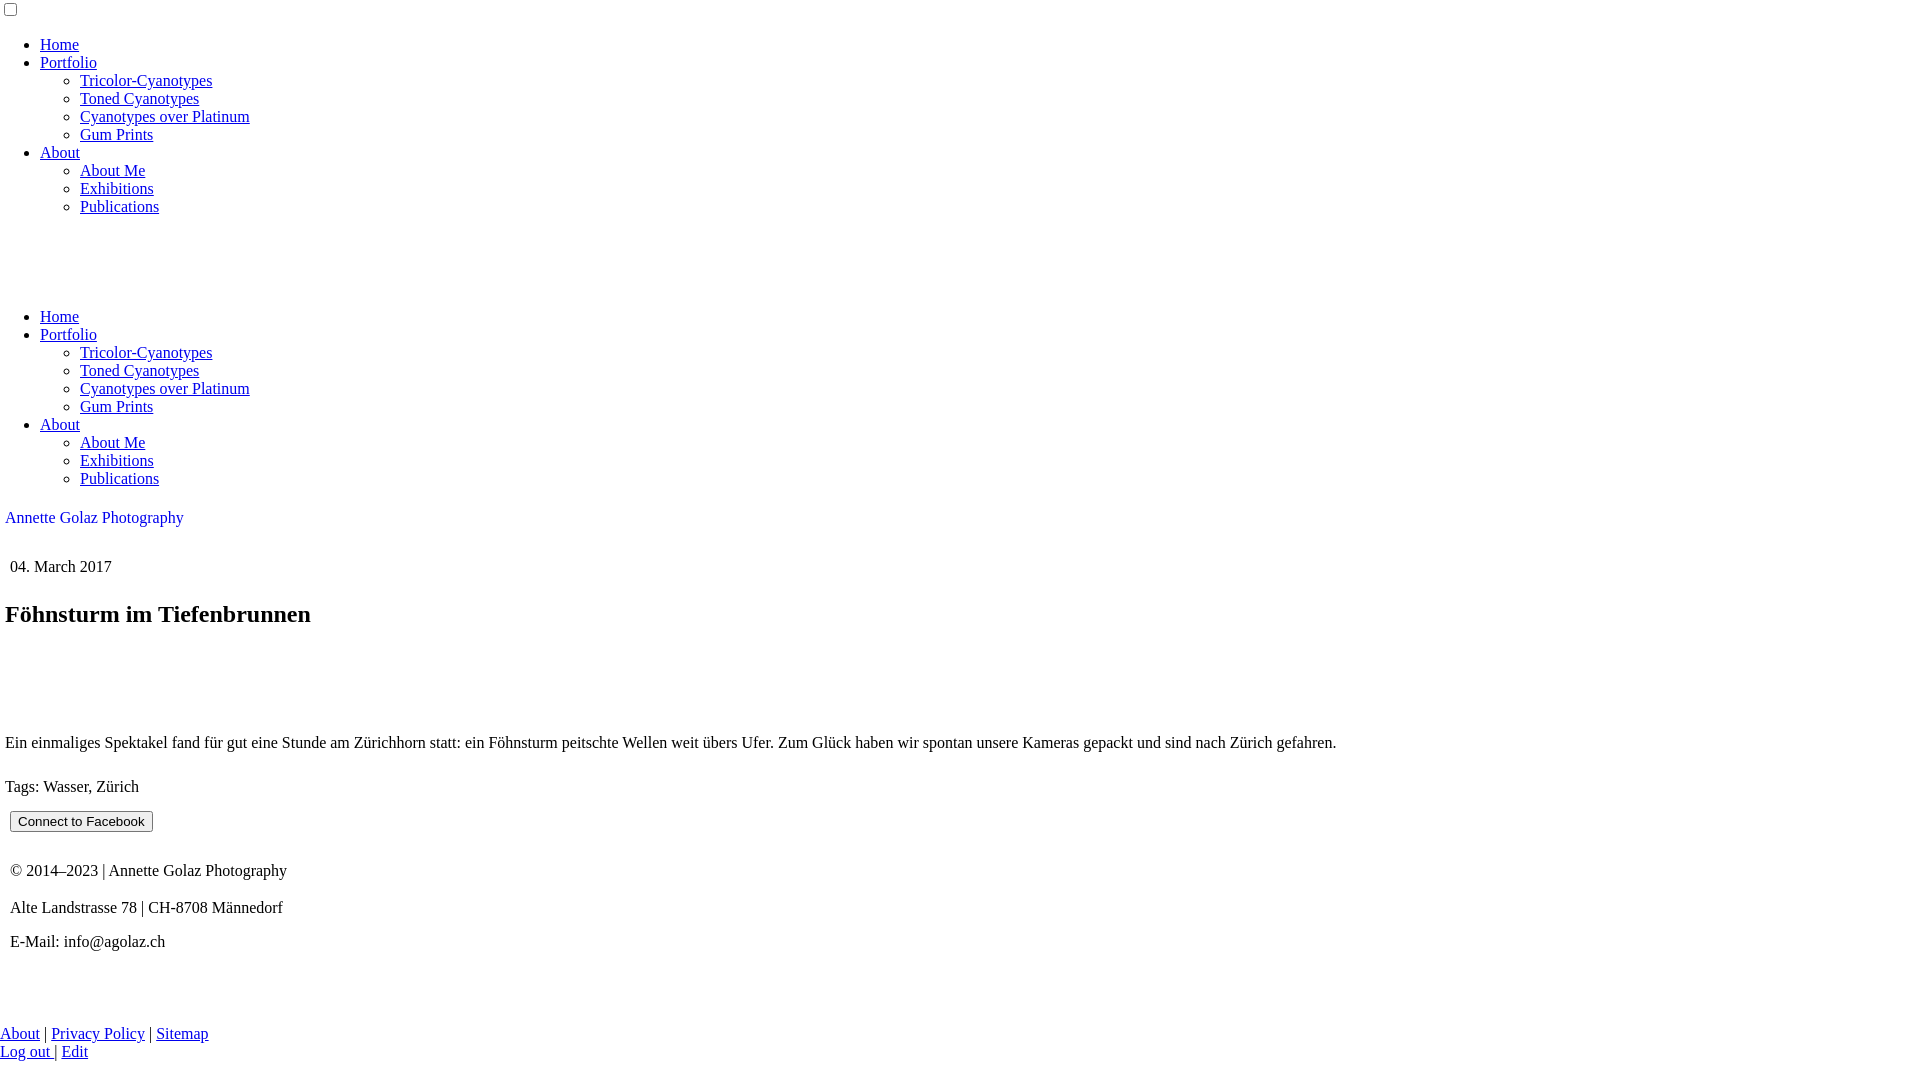 This screenshot has height=1080, width=1920. I want to click on About, so click(60, 424).